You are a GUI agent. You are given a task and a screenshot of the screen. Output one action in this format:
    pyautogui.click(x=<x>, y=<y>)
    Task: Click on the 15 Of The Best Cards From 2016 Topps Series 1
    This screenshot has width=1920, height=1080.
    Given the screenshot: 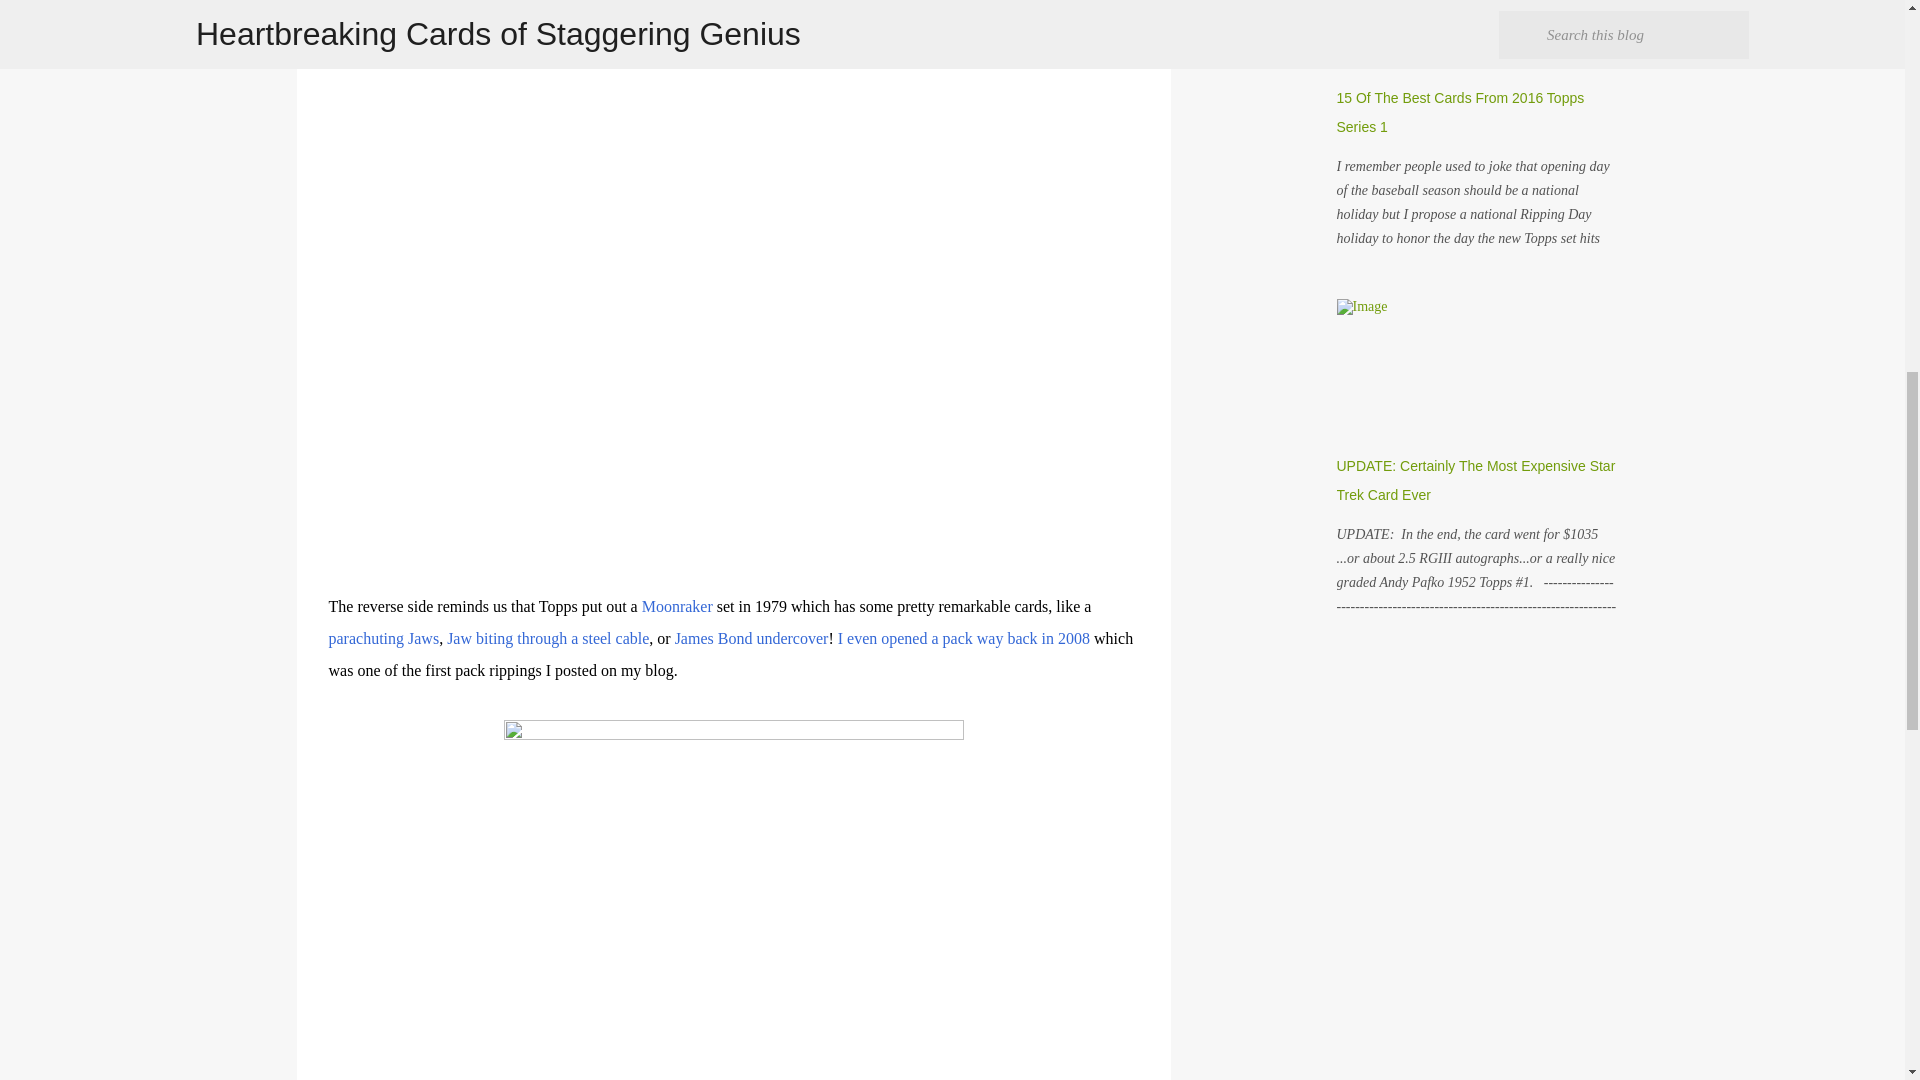 What is the action you would take?
    pyautogui.click(x=1460, y=112)
    